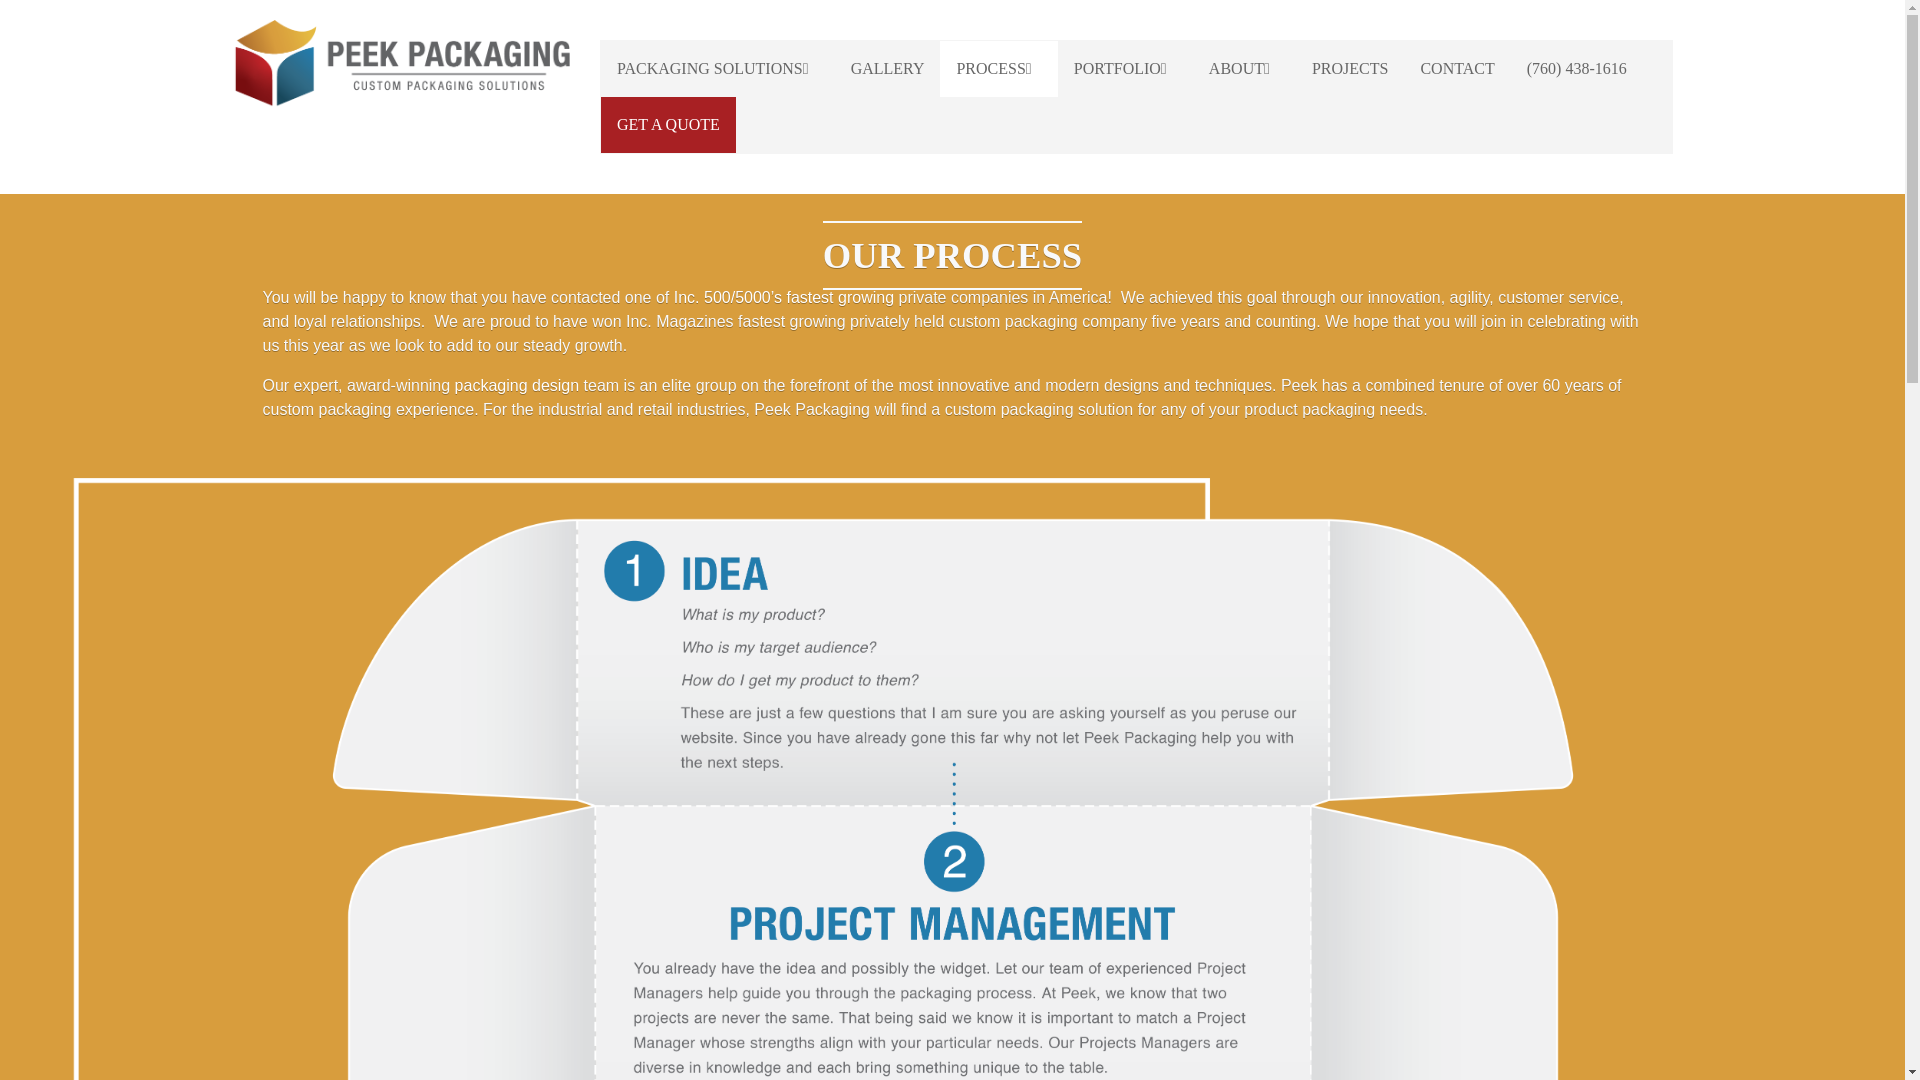 This screenshot has height=1080, width=1920. Describe the element at coordinates (668, 125) in the screenshot. I see `GET A QUOTE` at that location.